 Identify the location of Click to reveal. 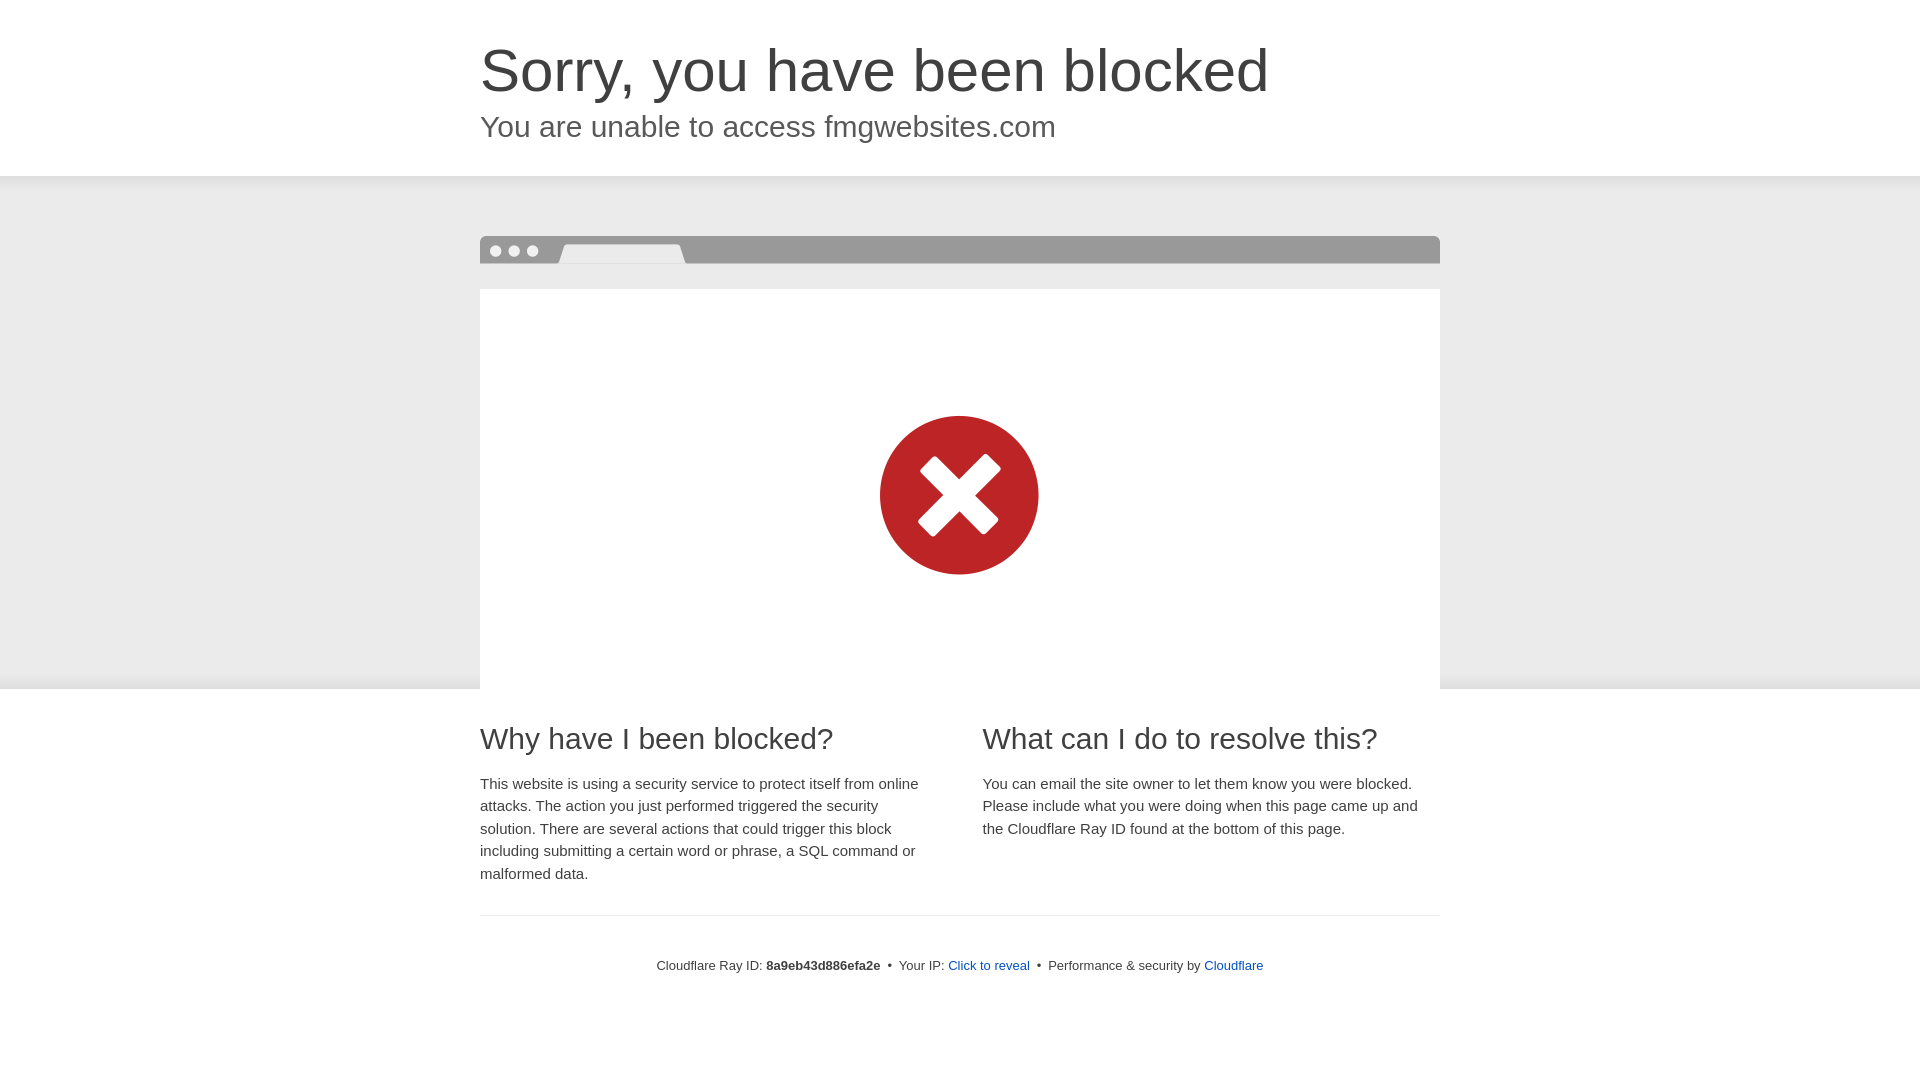
(988, 966).